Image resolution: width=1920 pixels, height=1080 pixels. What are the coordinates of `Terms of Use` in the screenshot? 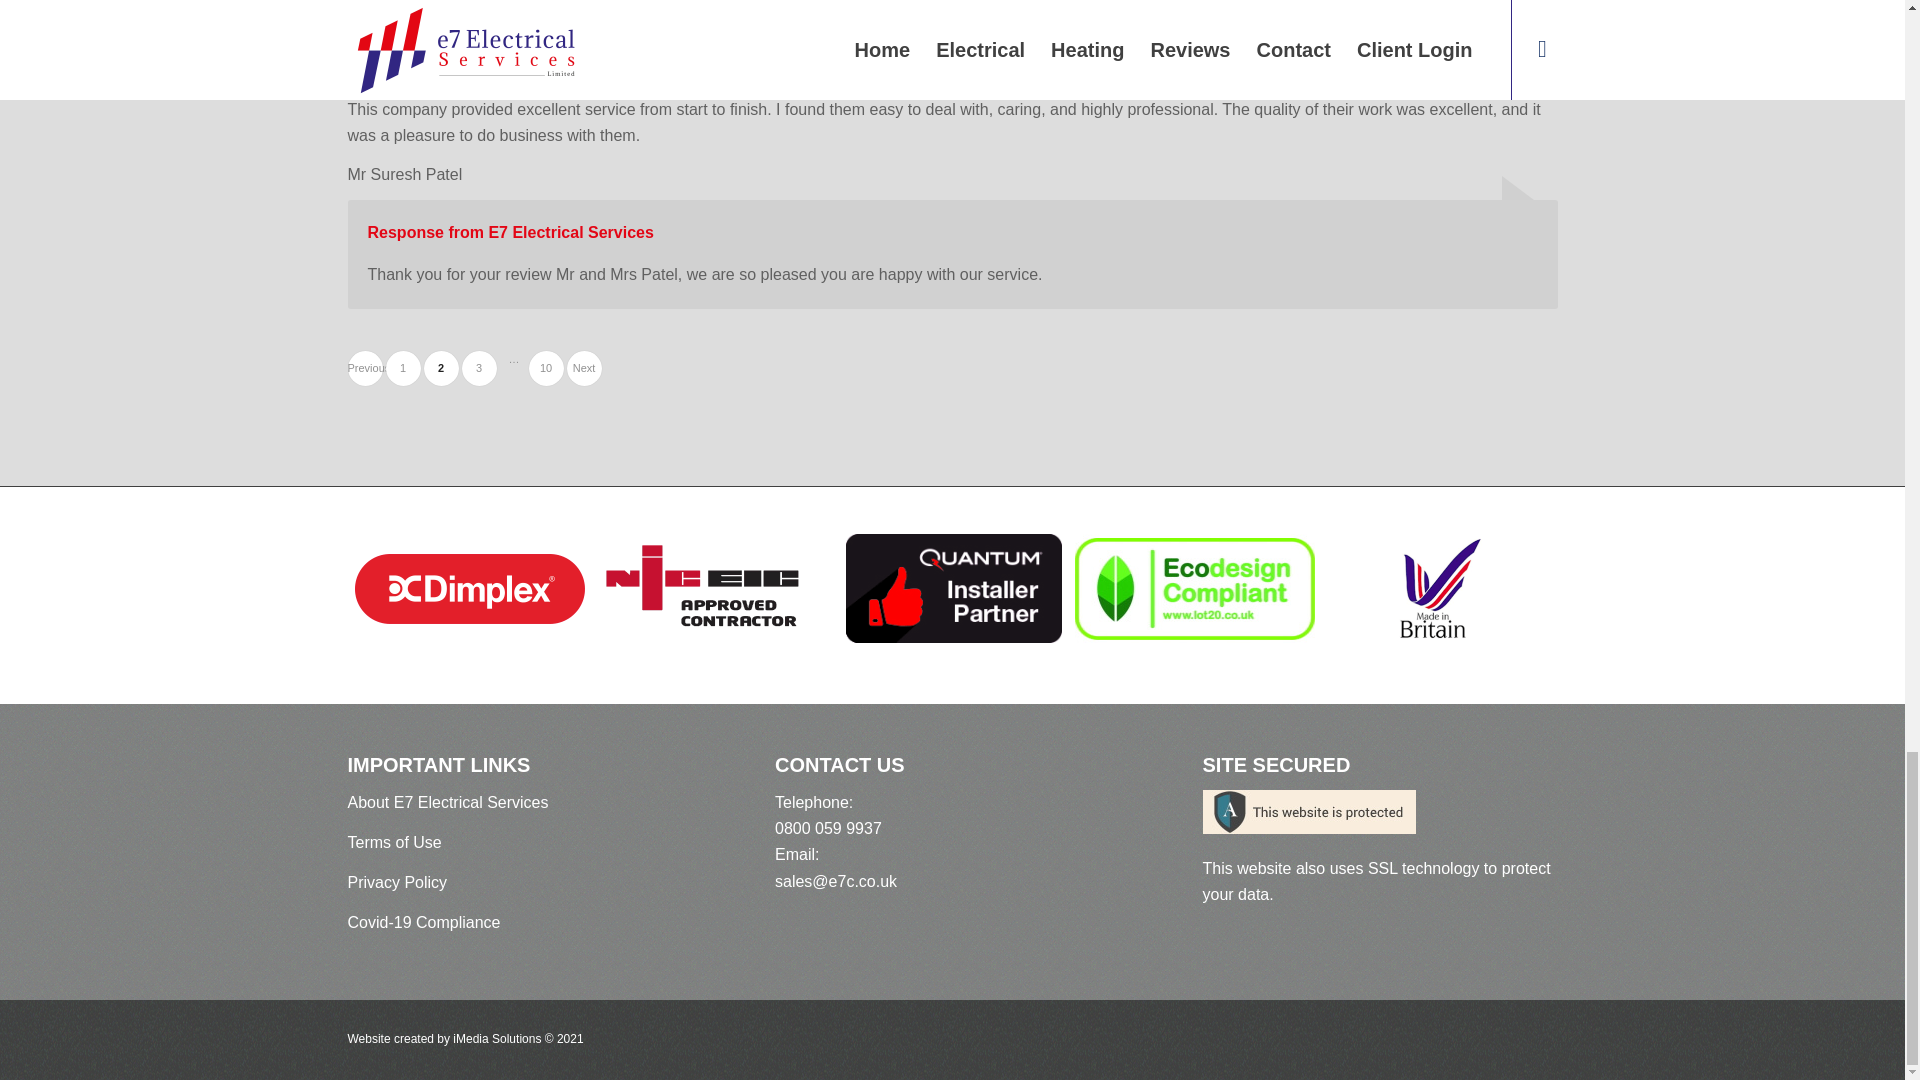 It's located at (364, 368).